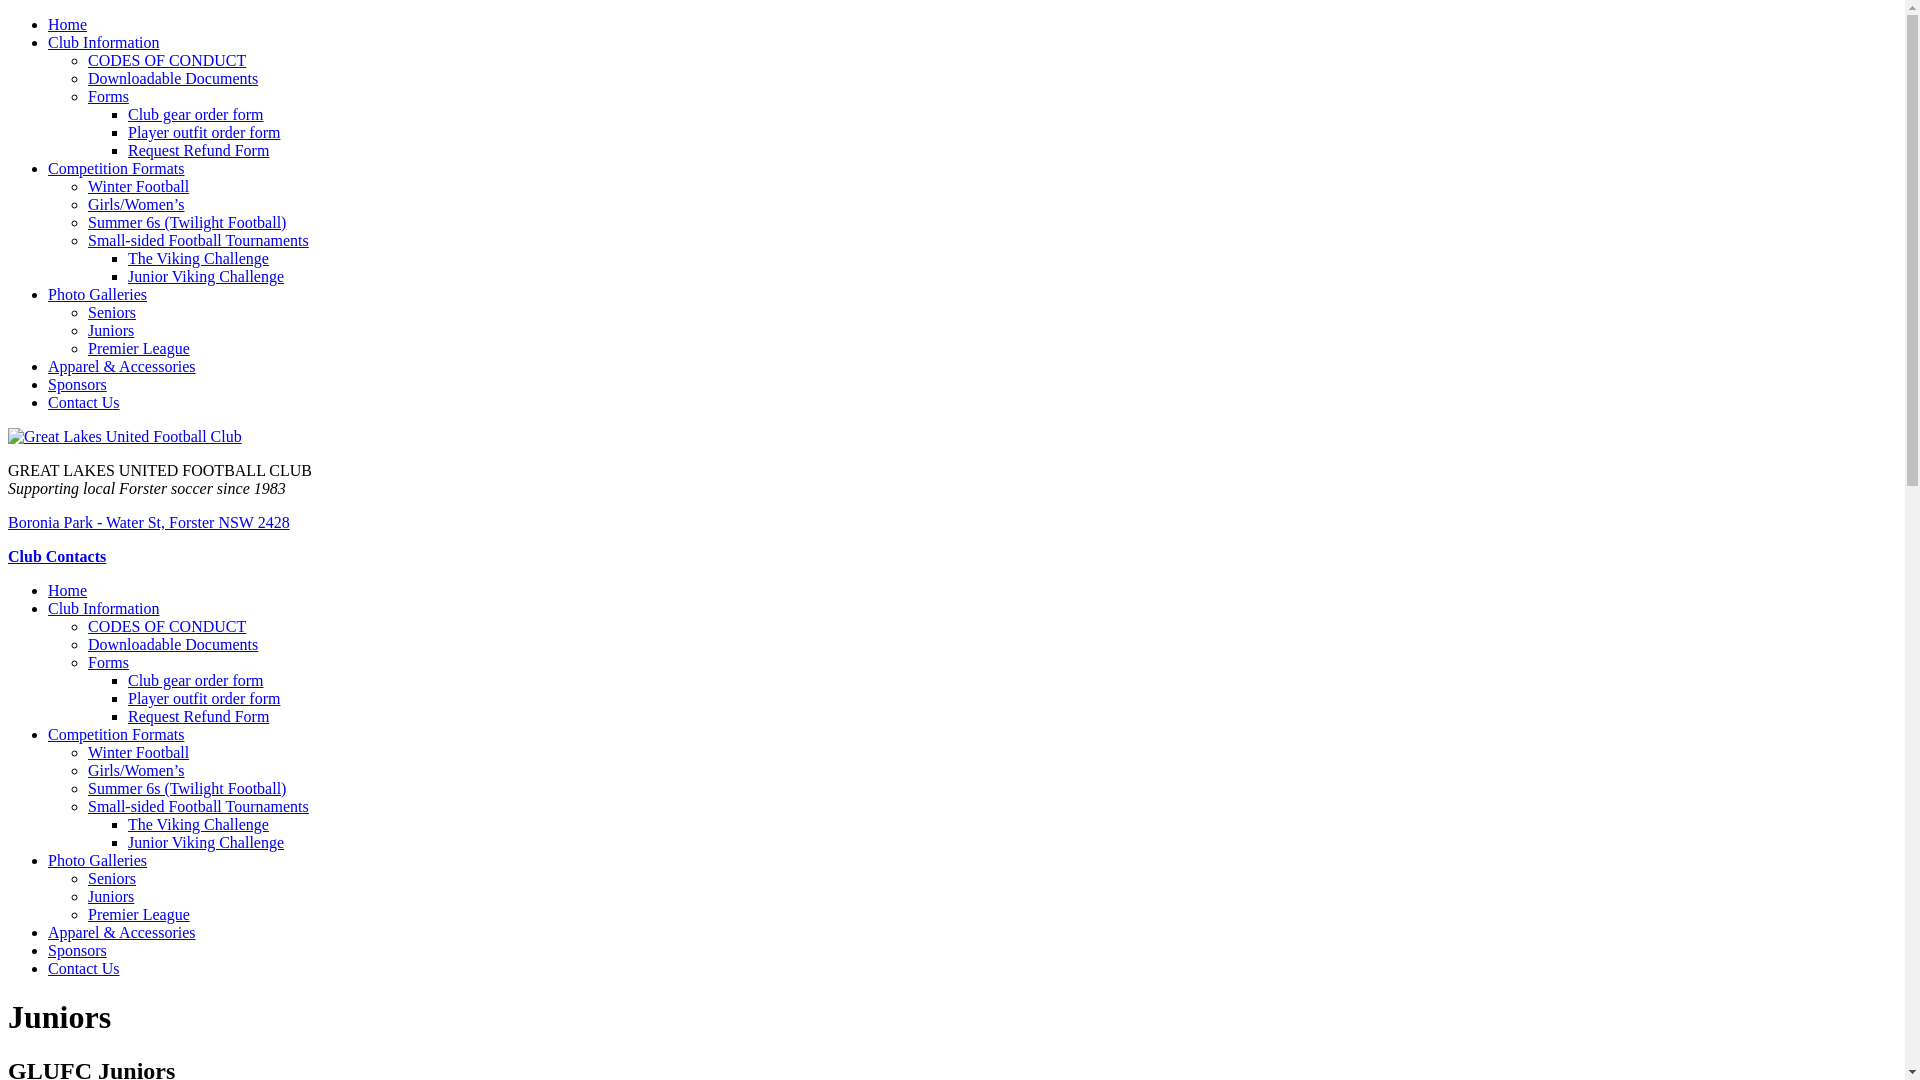 This screenshot has height=1080, width=1920. Describe the element at coordinates (104, 42) in the screenshot. I see `Club Information` at that location.